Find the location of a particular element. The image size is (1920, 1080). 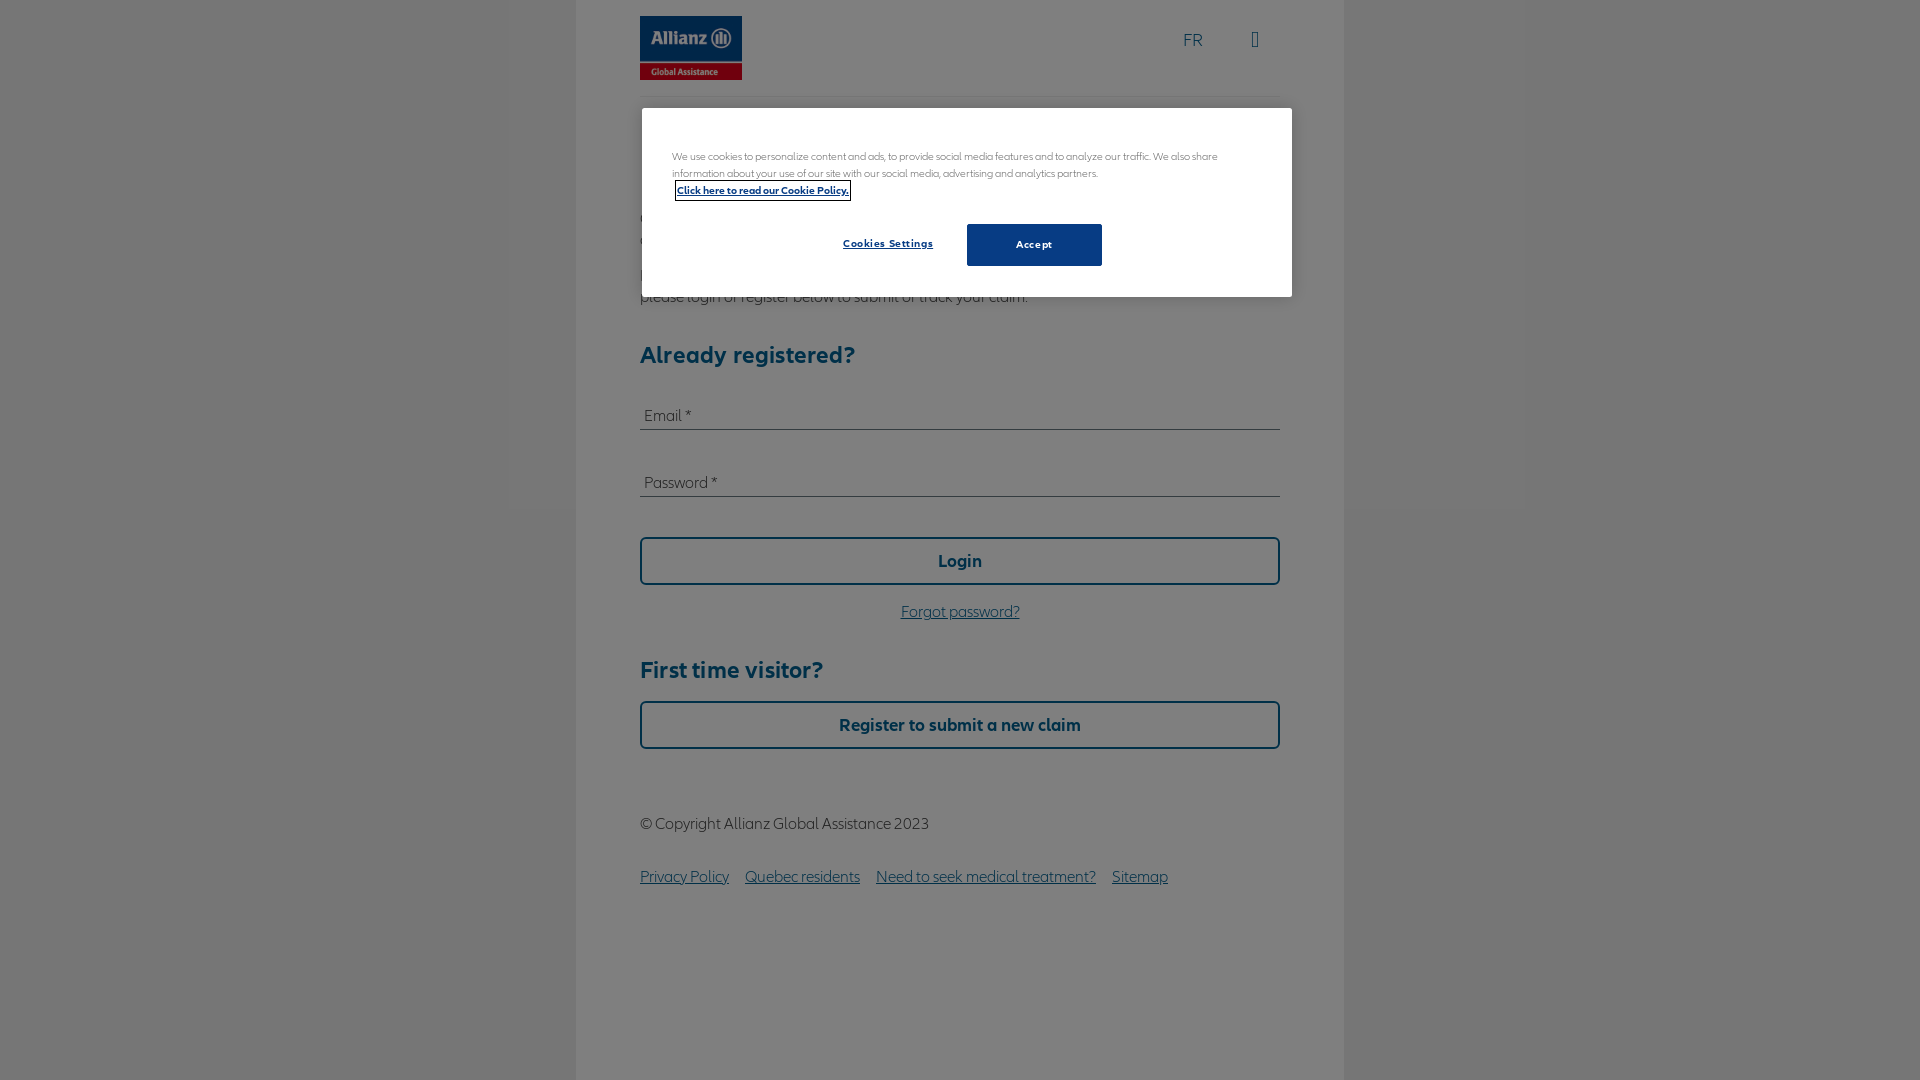

Need to seek medical treatment? is located at coordinates (986, 876).